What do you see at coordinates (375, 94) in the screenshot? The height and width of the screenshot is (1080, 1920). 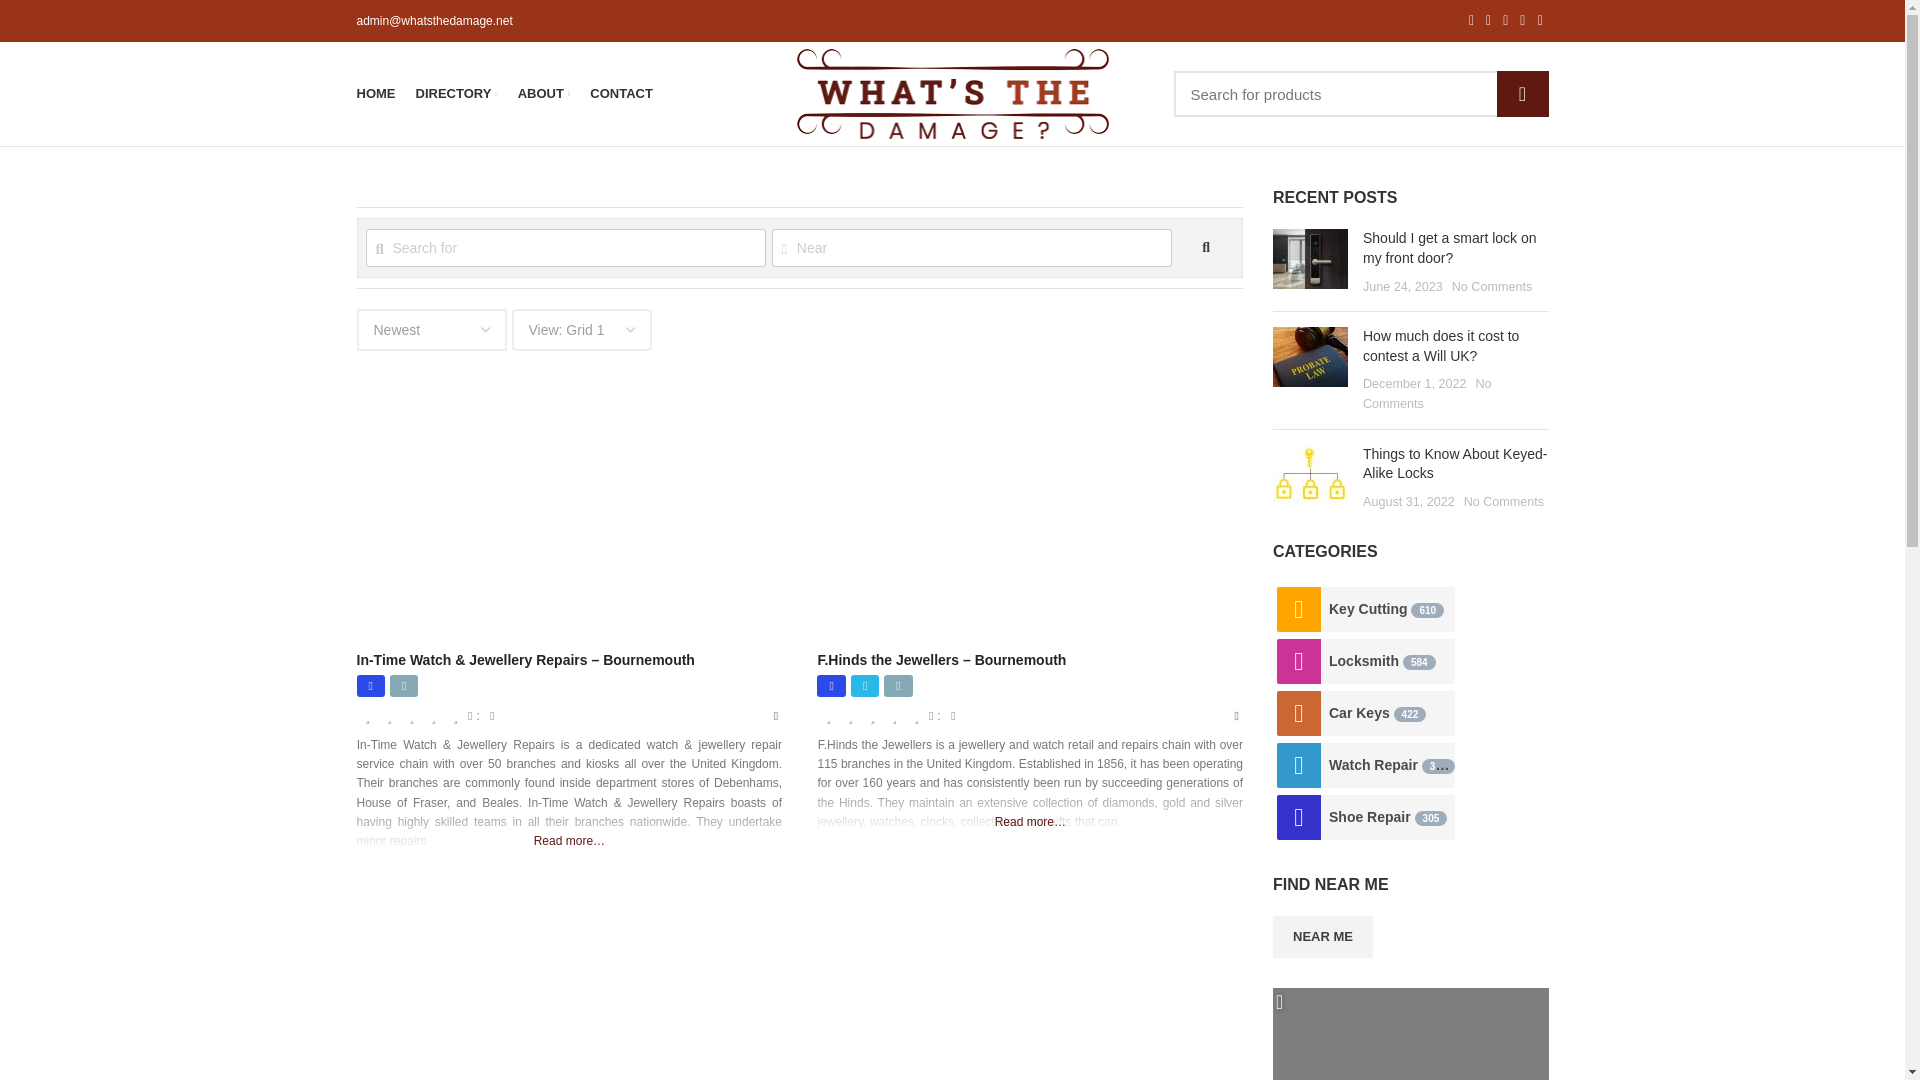 I see `HOME` at bounding box center [375, 94].